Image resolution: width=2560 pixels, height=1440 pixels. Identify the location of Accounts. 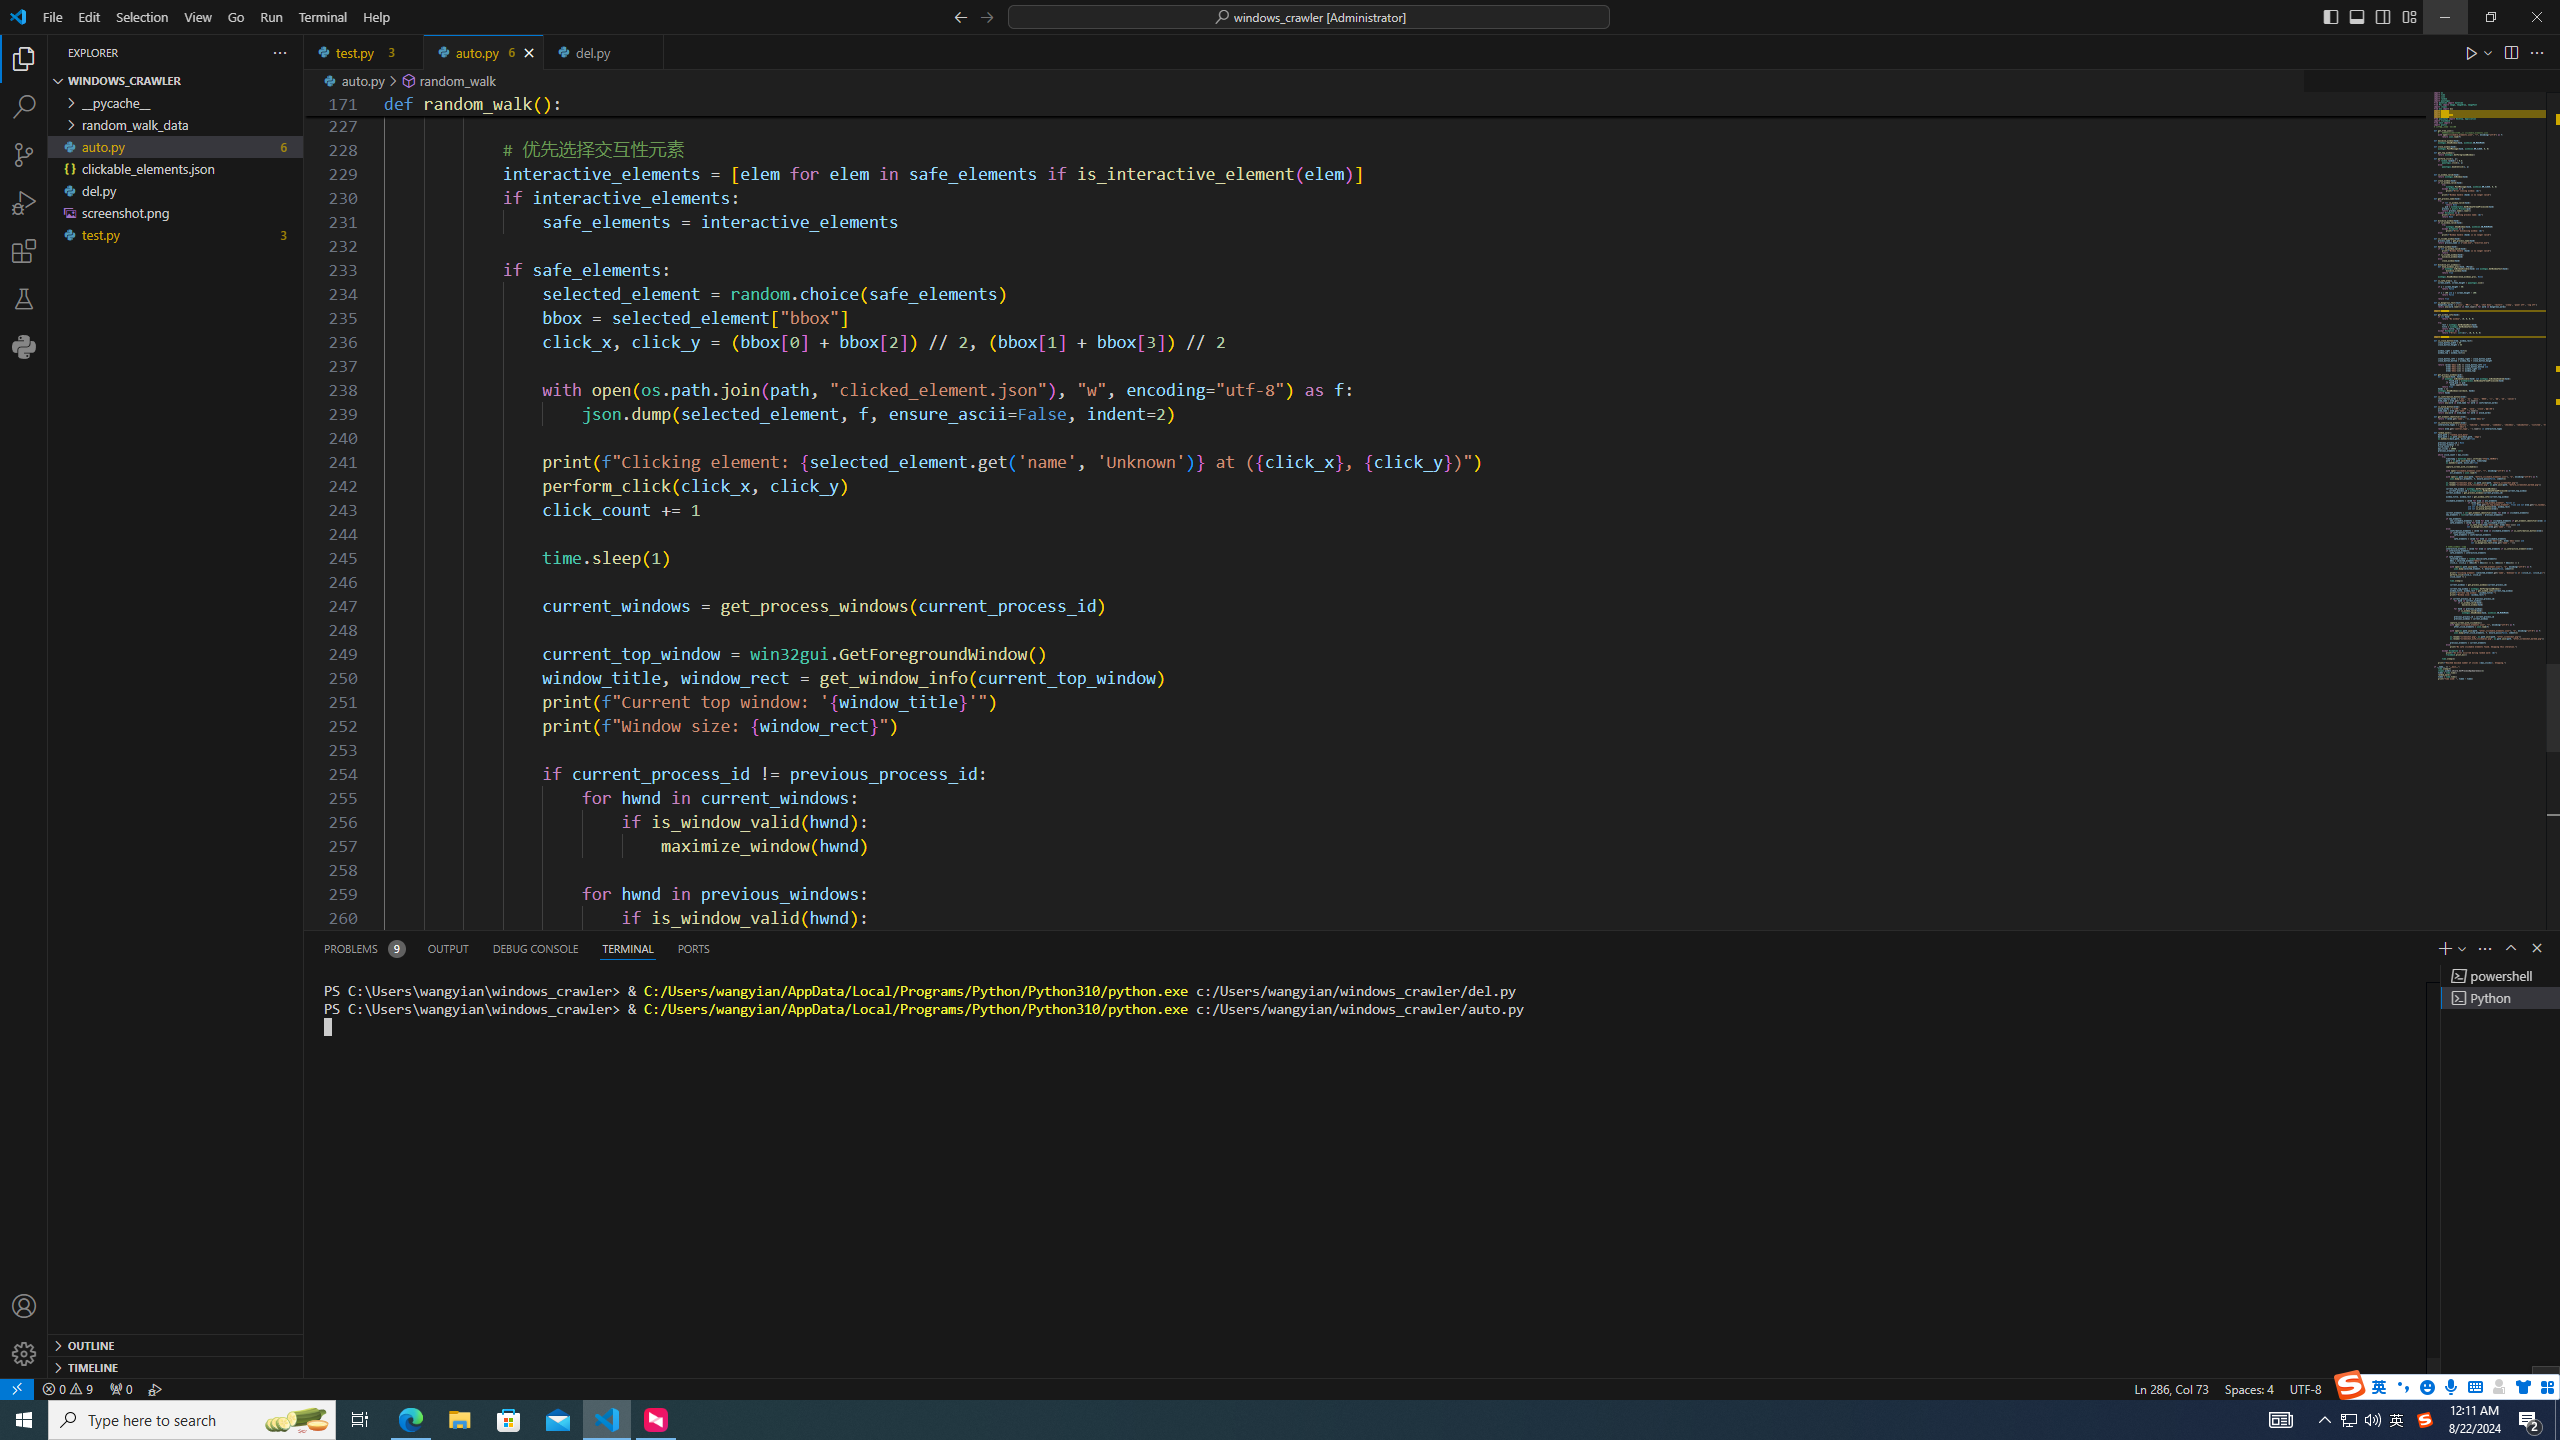
(24, 1306).